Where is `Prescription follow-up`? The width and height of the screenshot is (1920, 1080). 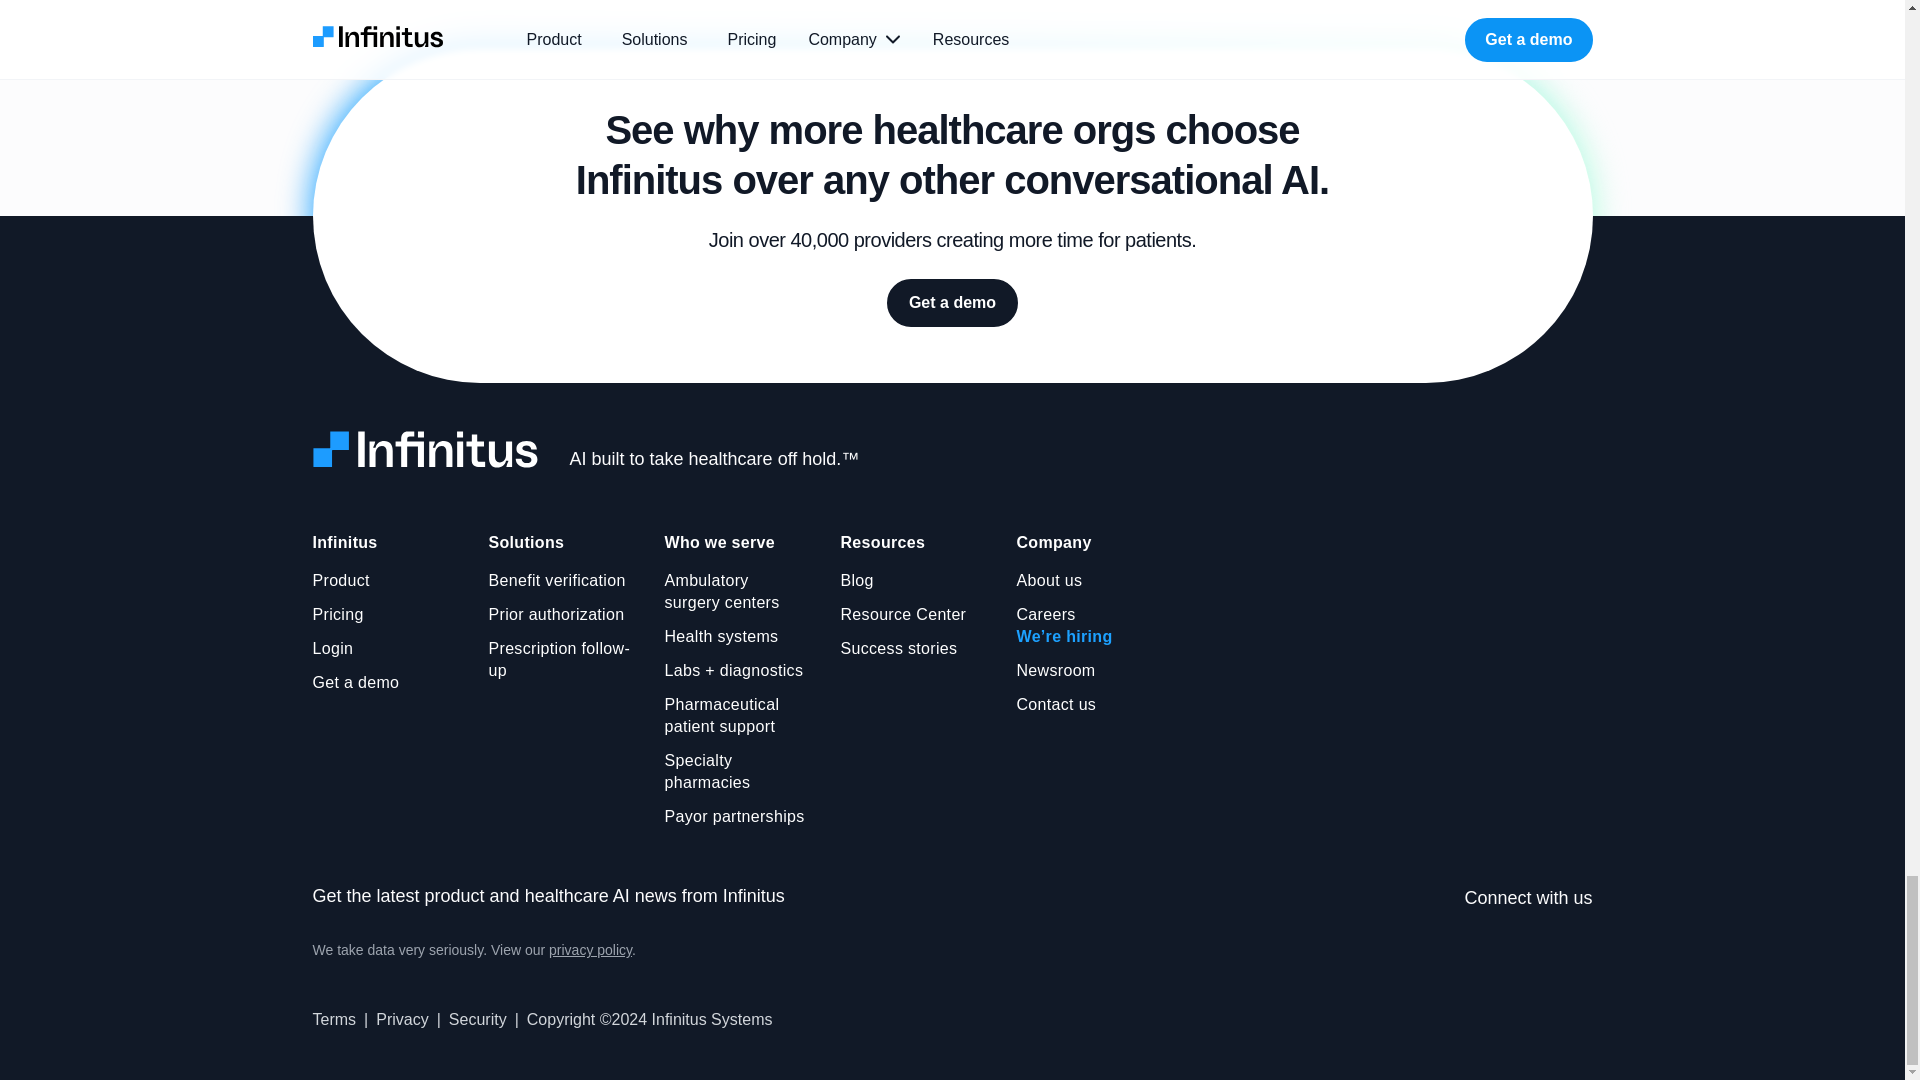
Prescription follow-up is located at coordinates (559, 660).